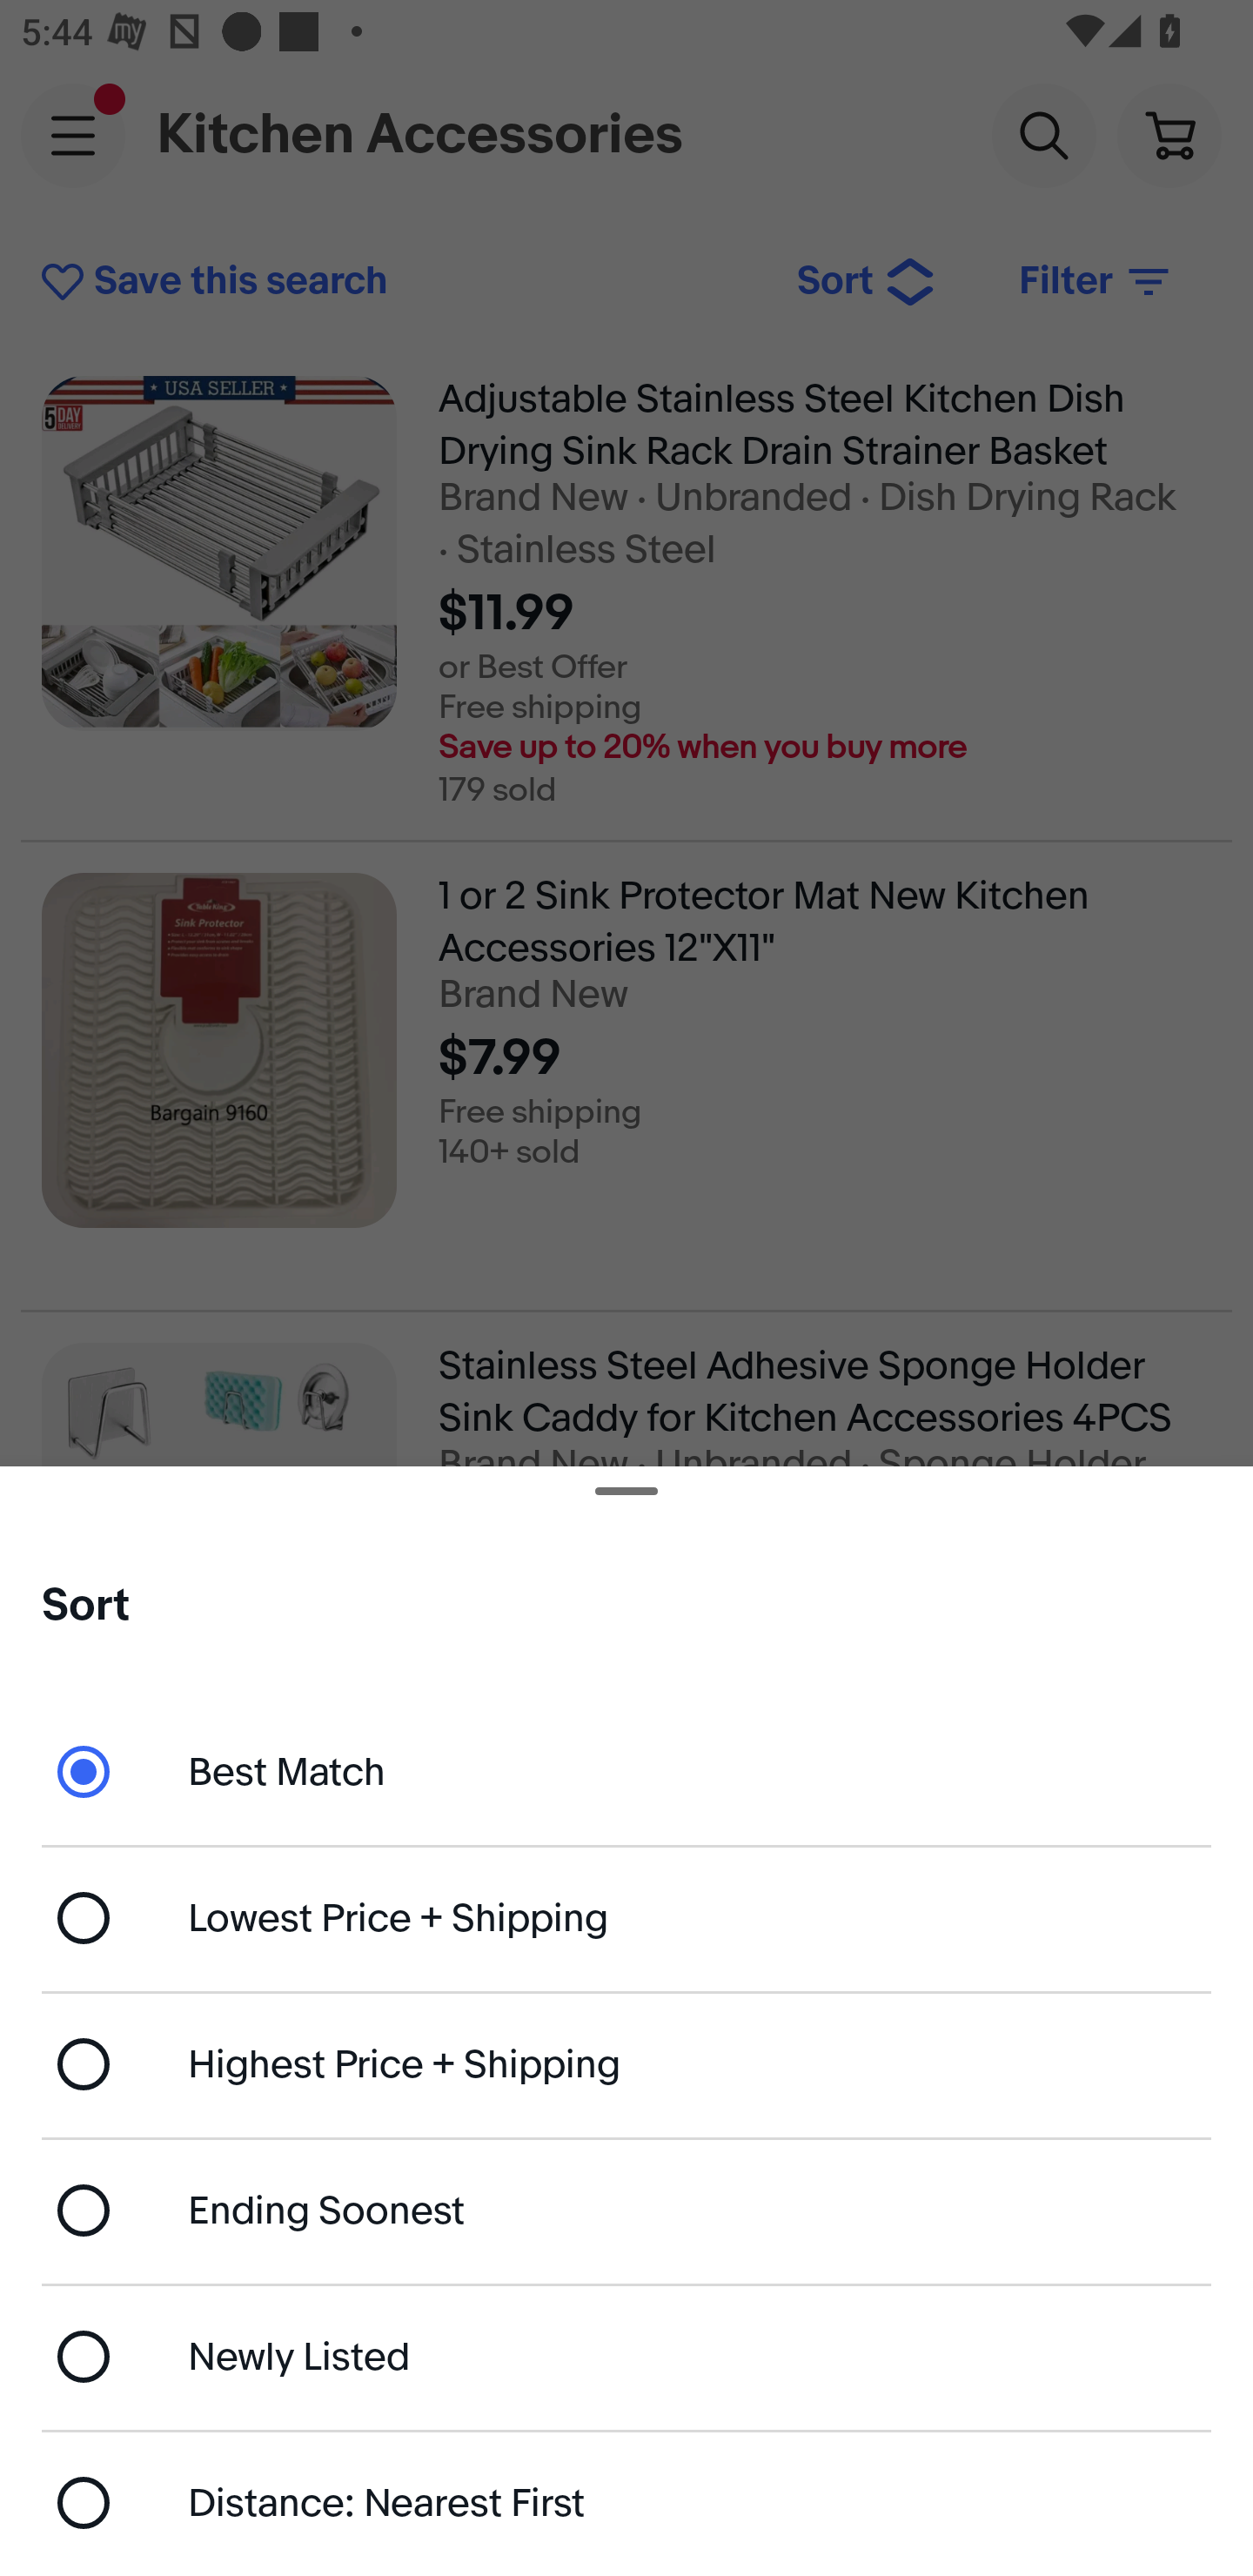  I want to click on Highest Price + Shipping, so click(626, 2064).